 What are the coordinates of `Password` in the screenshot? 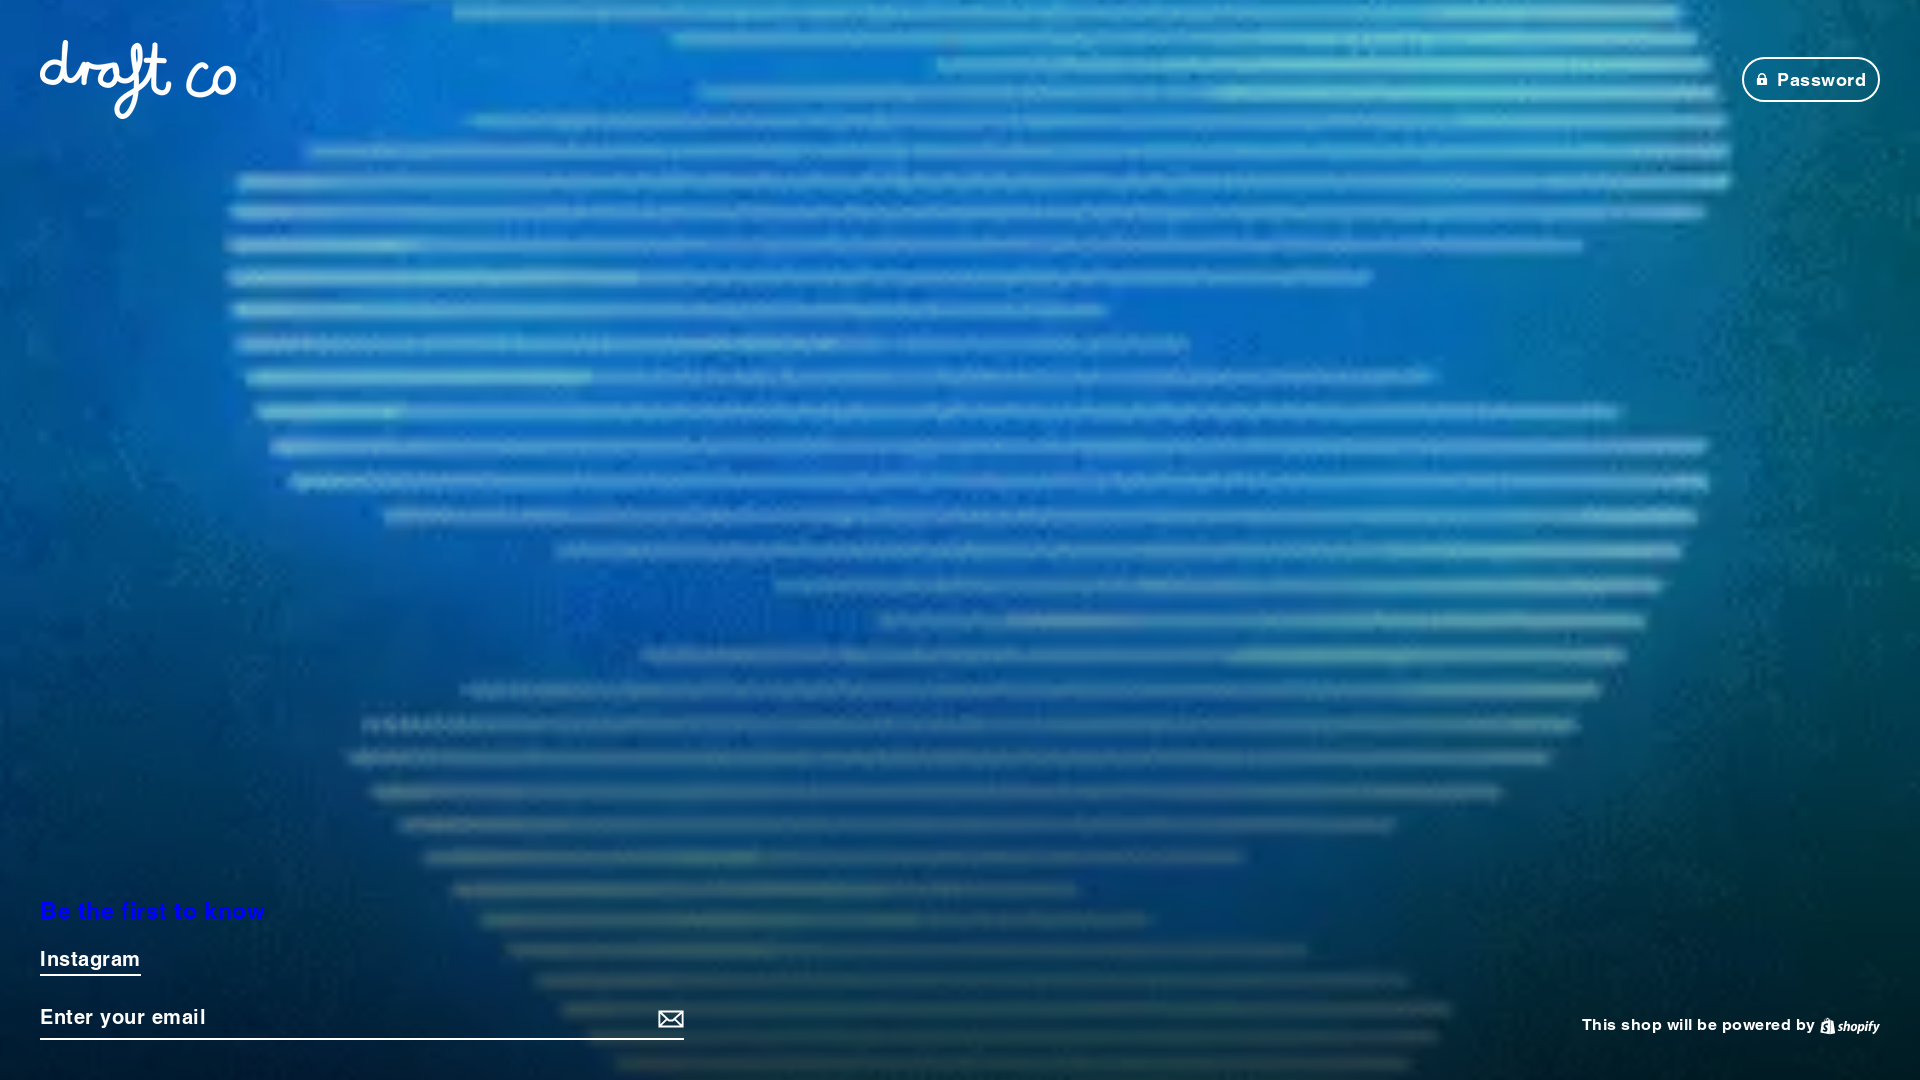 It's located at (1812, 80).